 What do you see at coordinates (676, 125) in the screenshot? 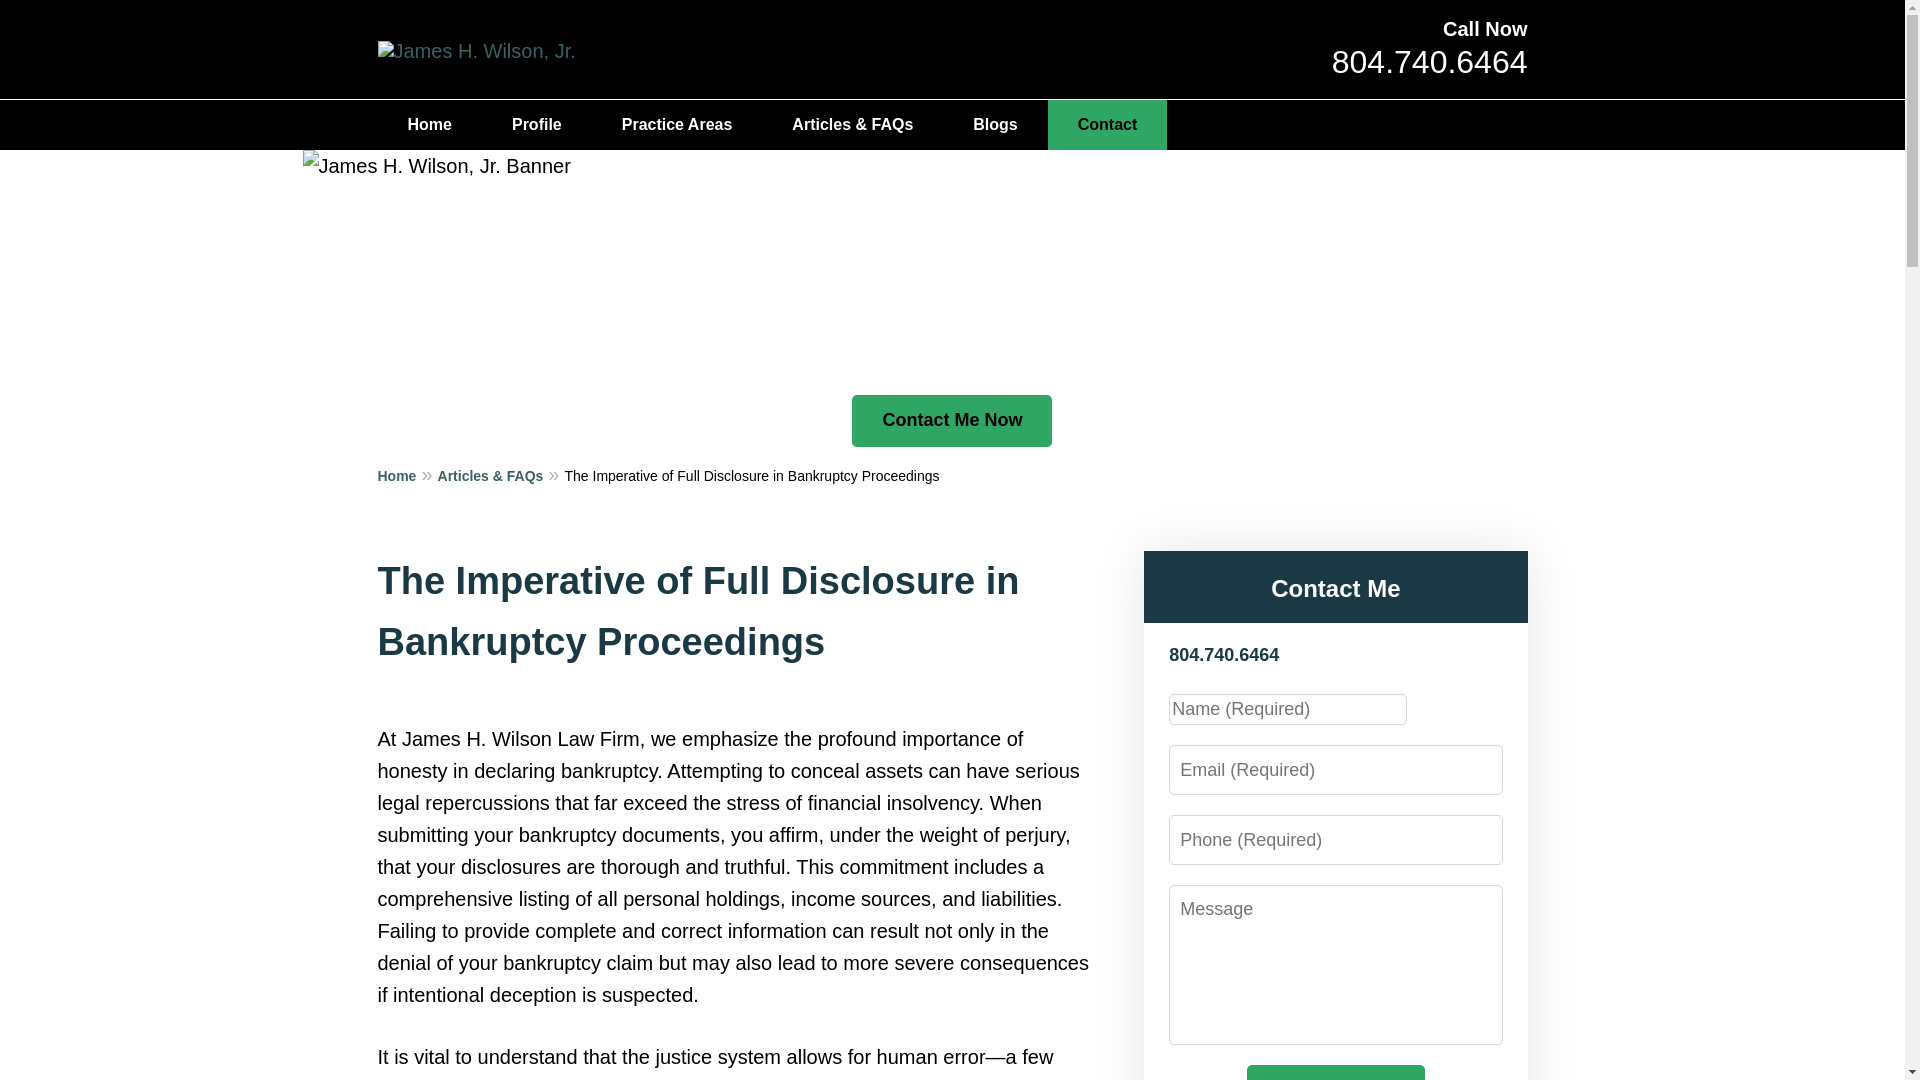
I see `Practice Areas` at bounding box center [676, 125].